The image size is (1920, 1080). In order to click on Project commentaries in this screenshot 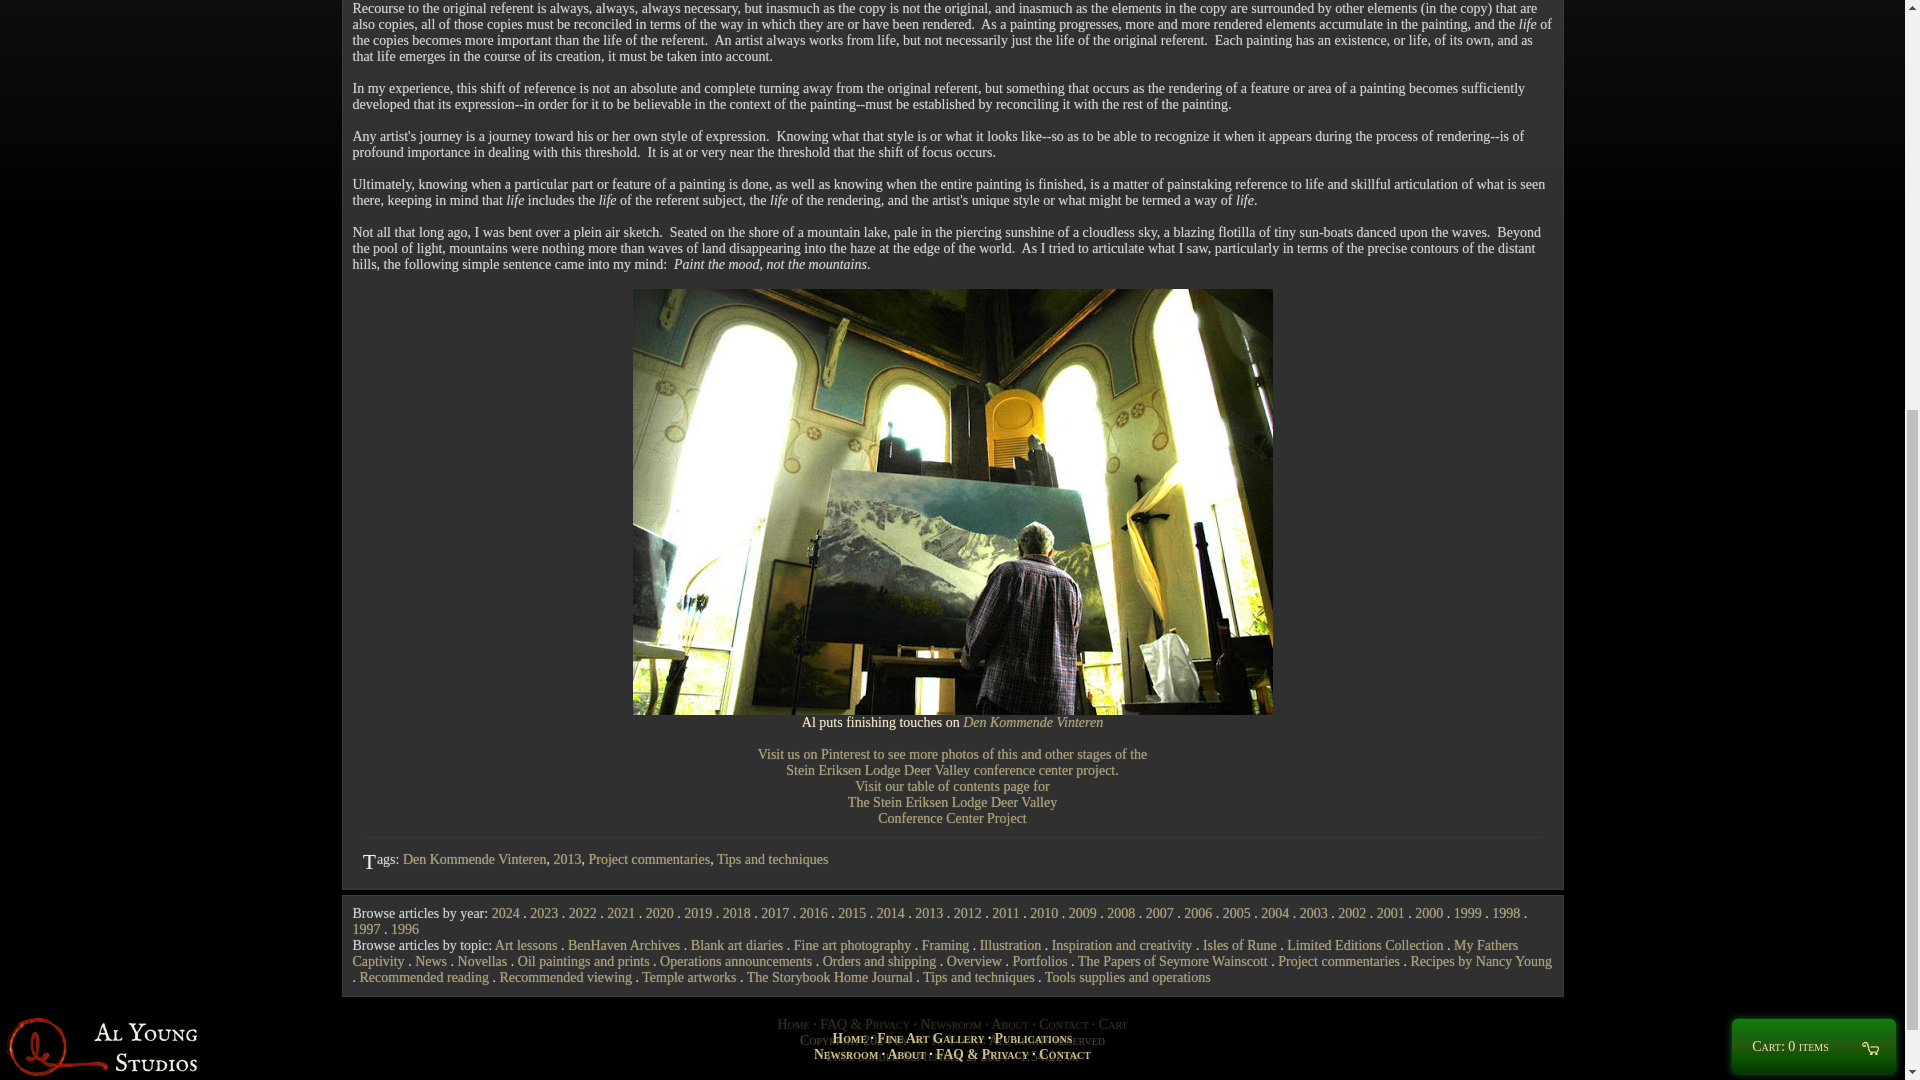, I will do `click(648, 860)`.